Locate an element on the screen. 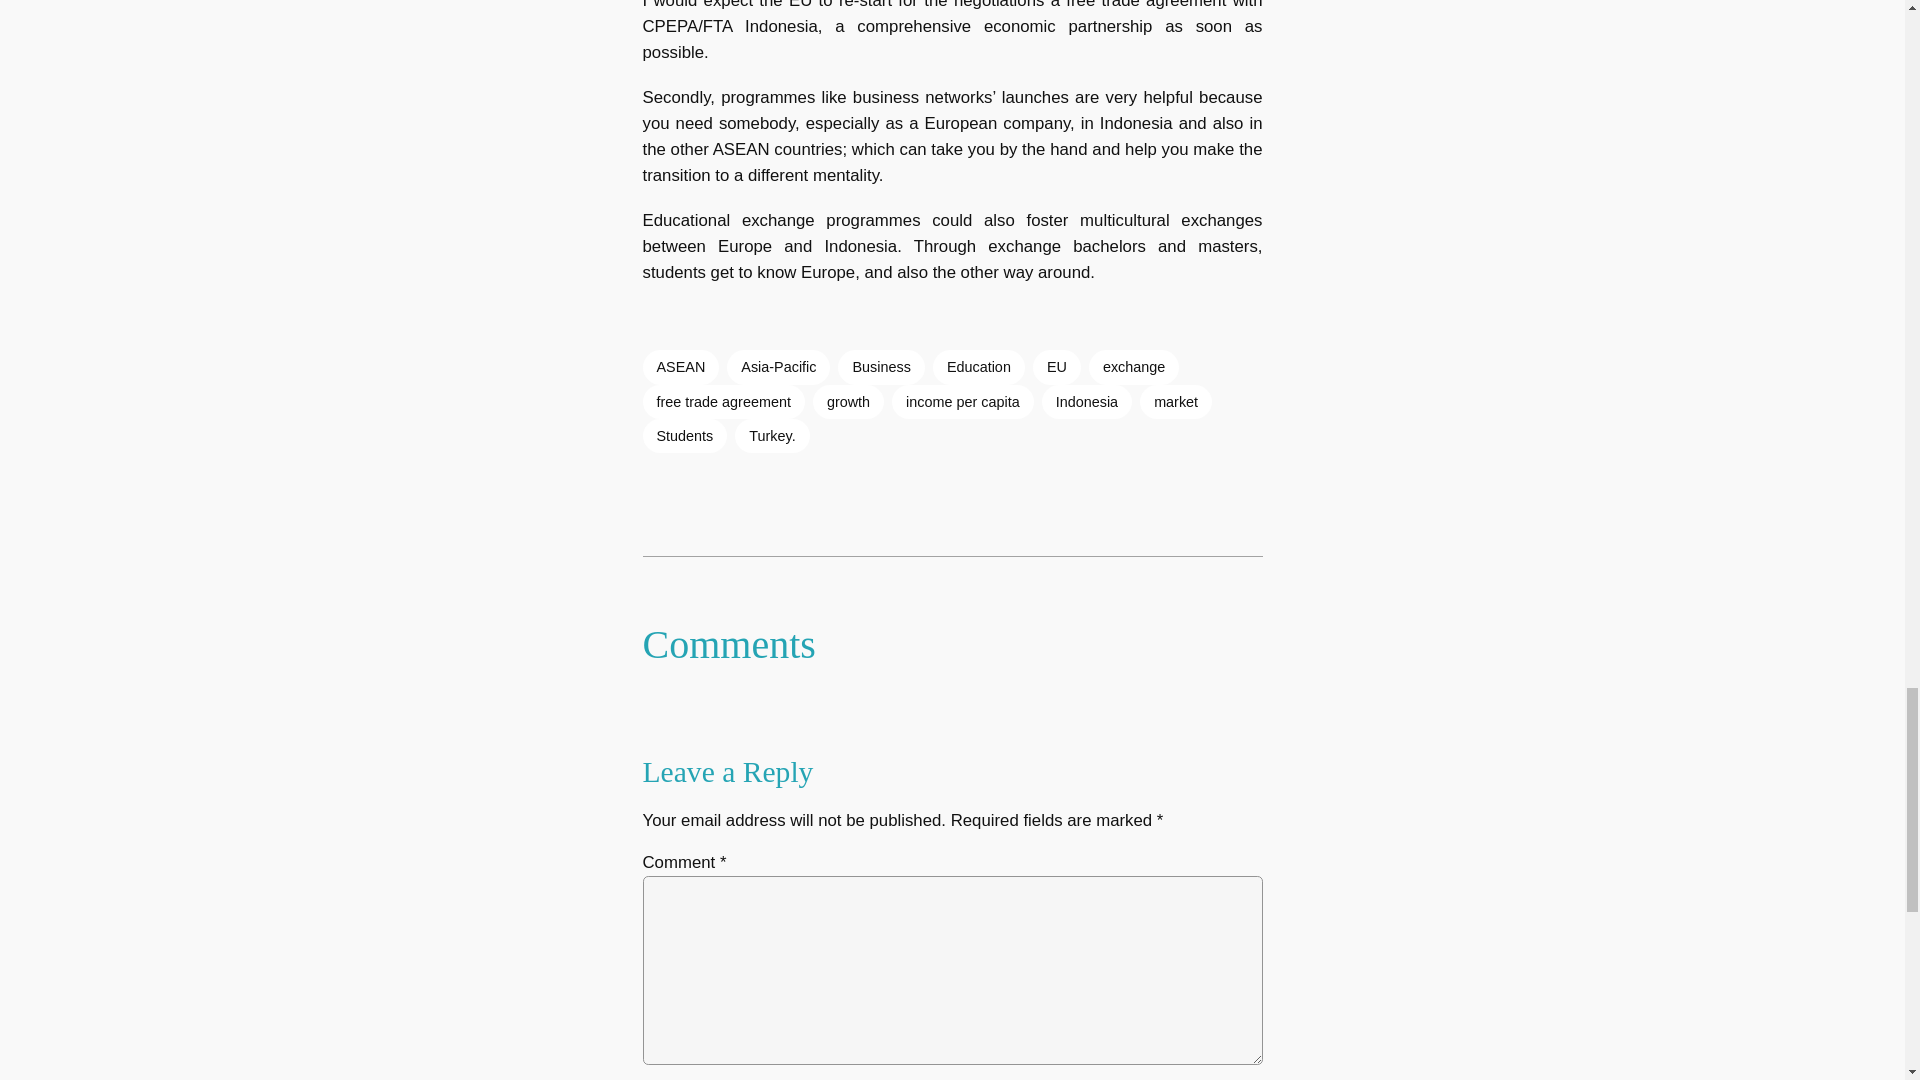 The image size is (1920, 1080). Students is located at coordinates (684, 436).